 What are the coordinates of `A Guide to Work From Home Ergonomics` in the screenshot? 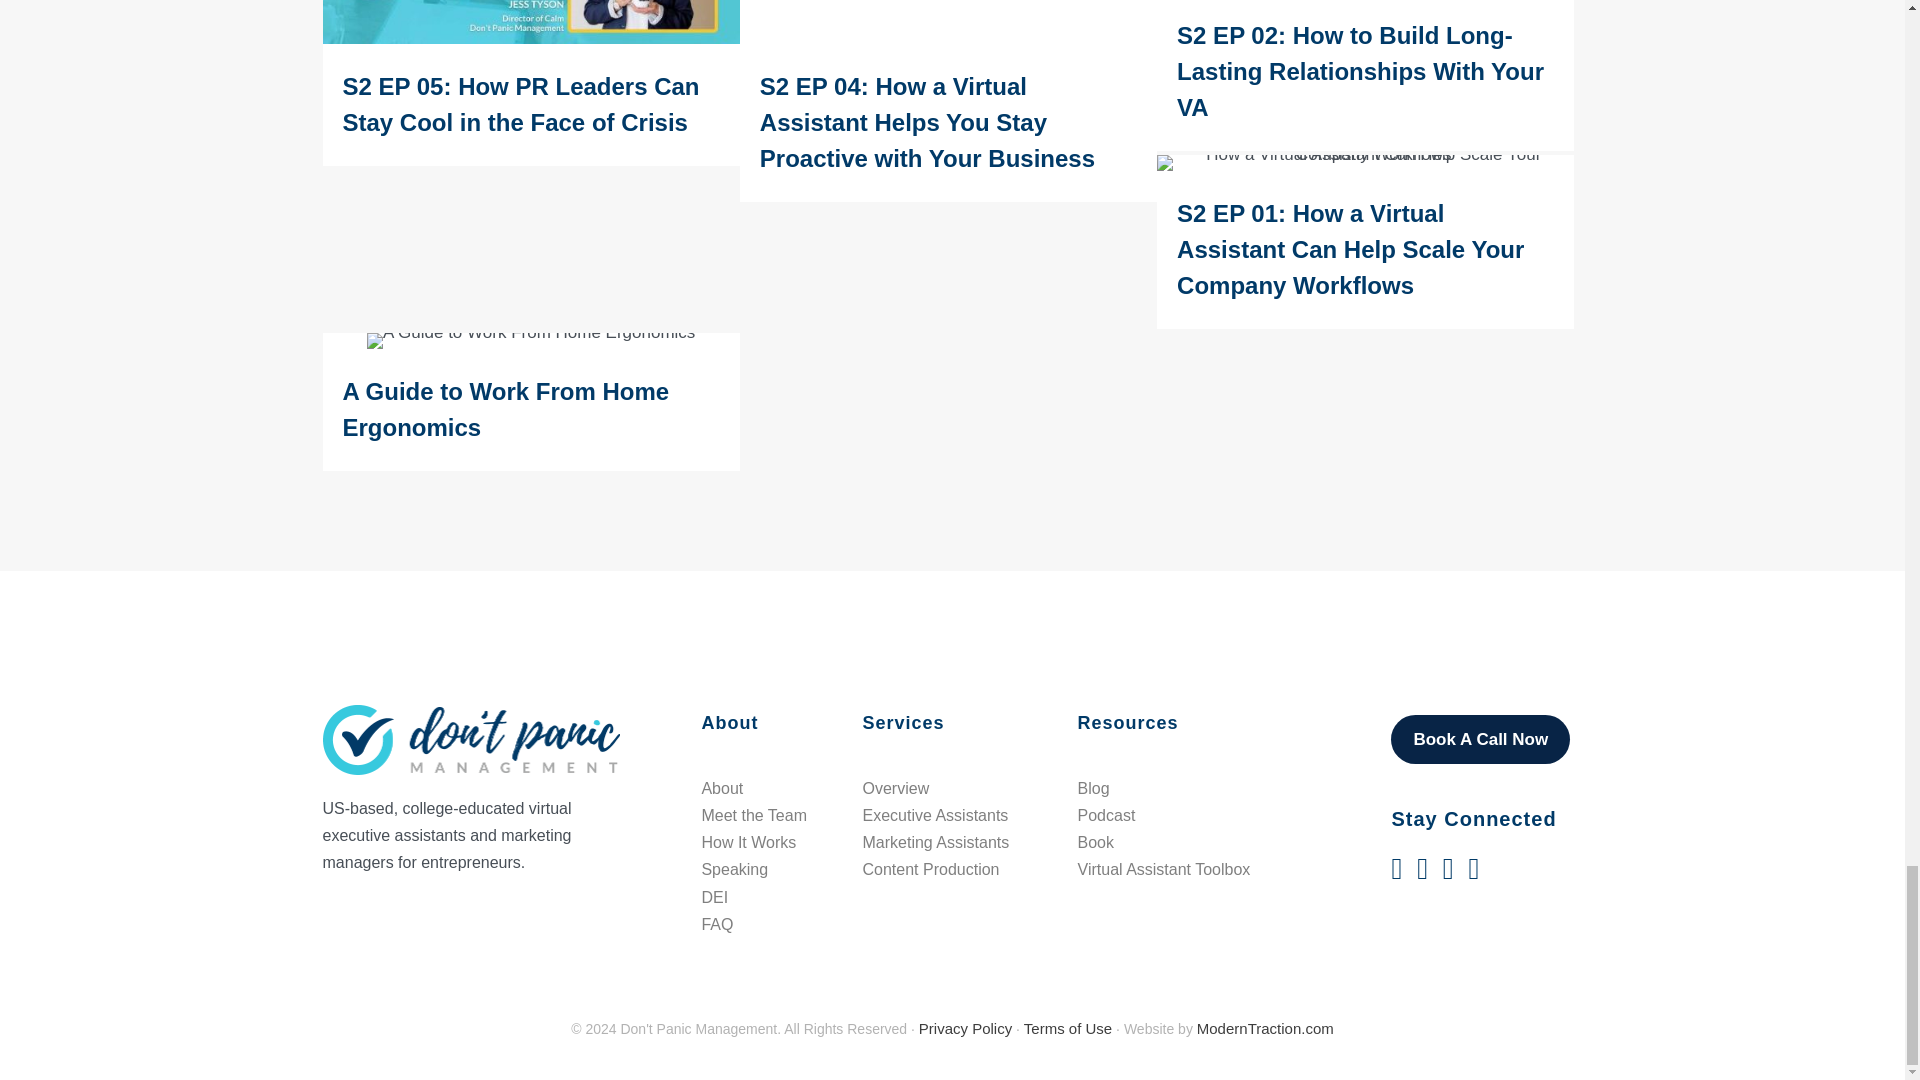 It's located at (530, 401).